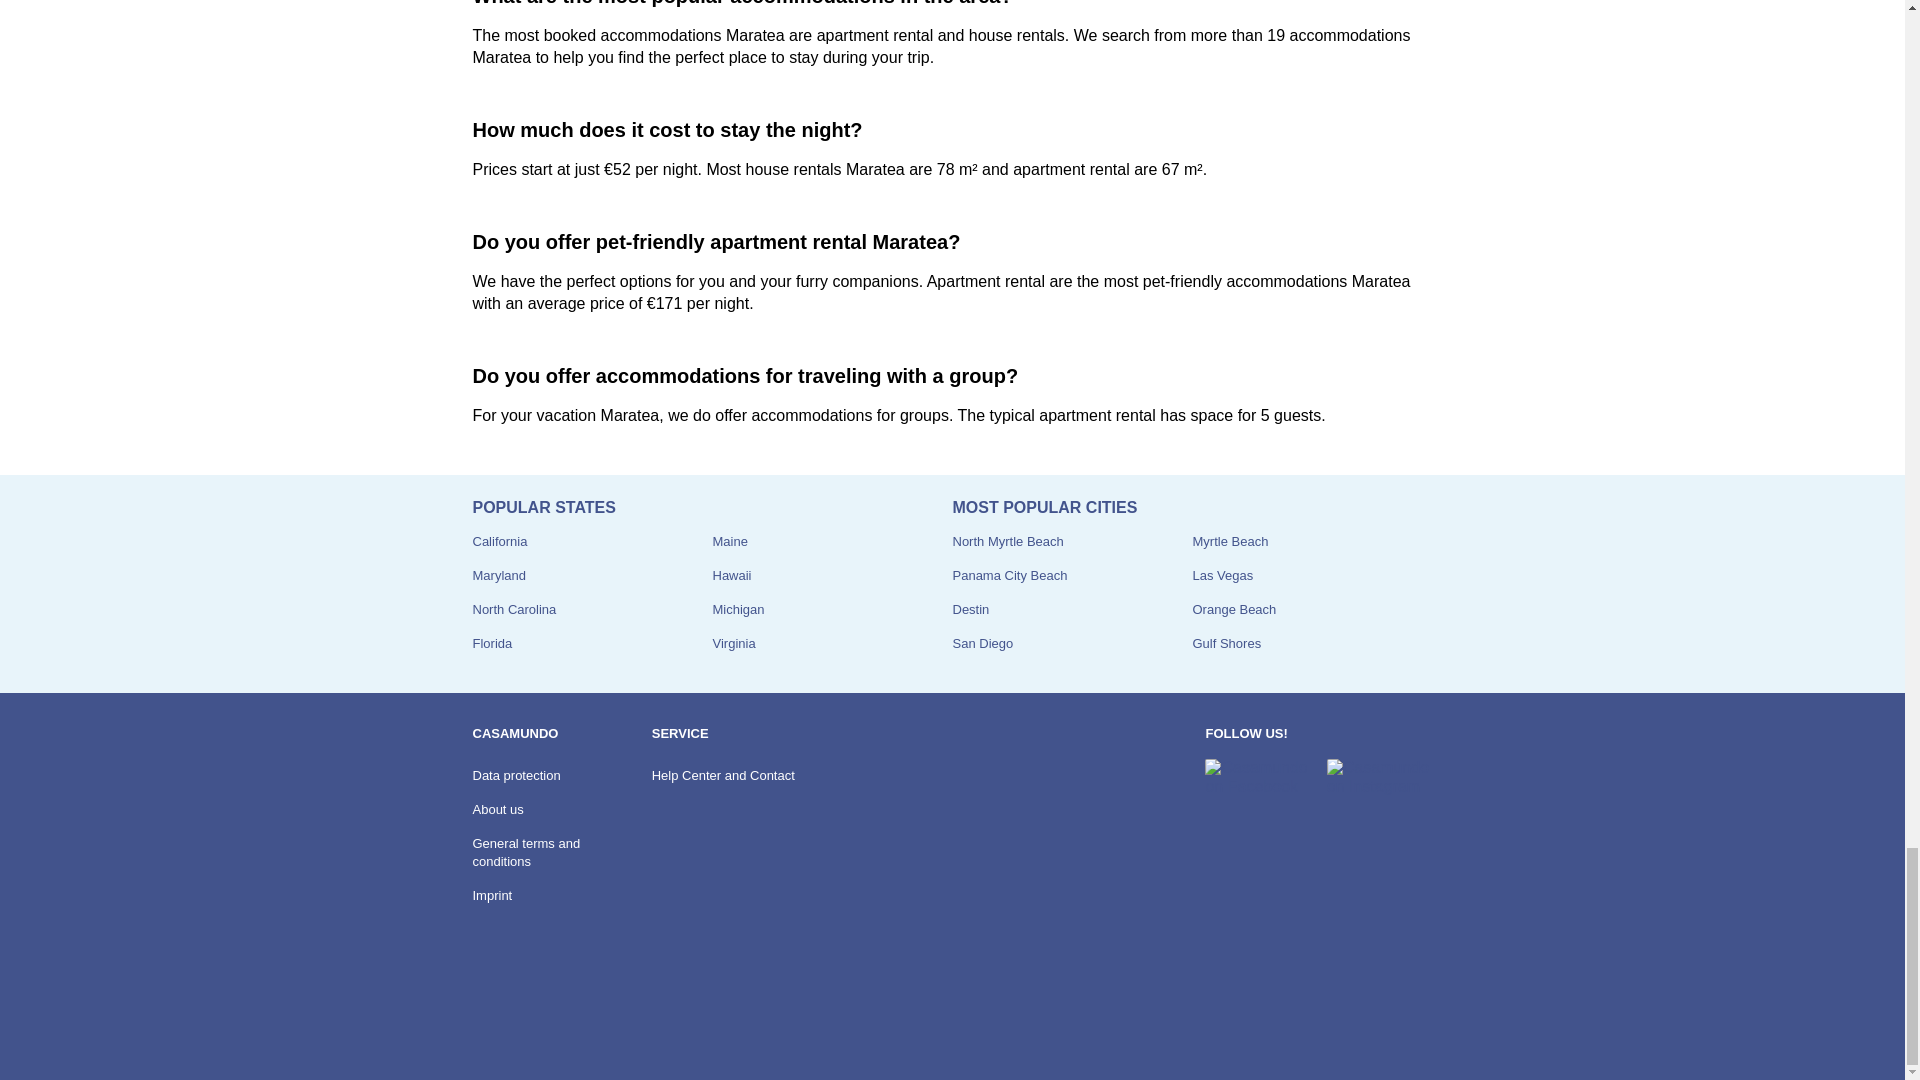  I want to click on Casamundo on Instagram, so click(1379, 777).